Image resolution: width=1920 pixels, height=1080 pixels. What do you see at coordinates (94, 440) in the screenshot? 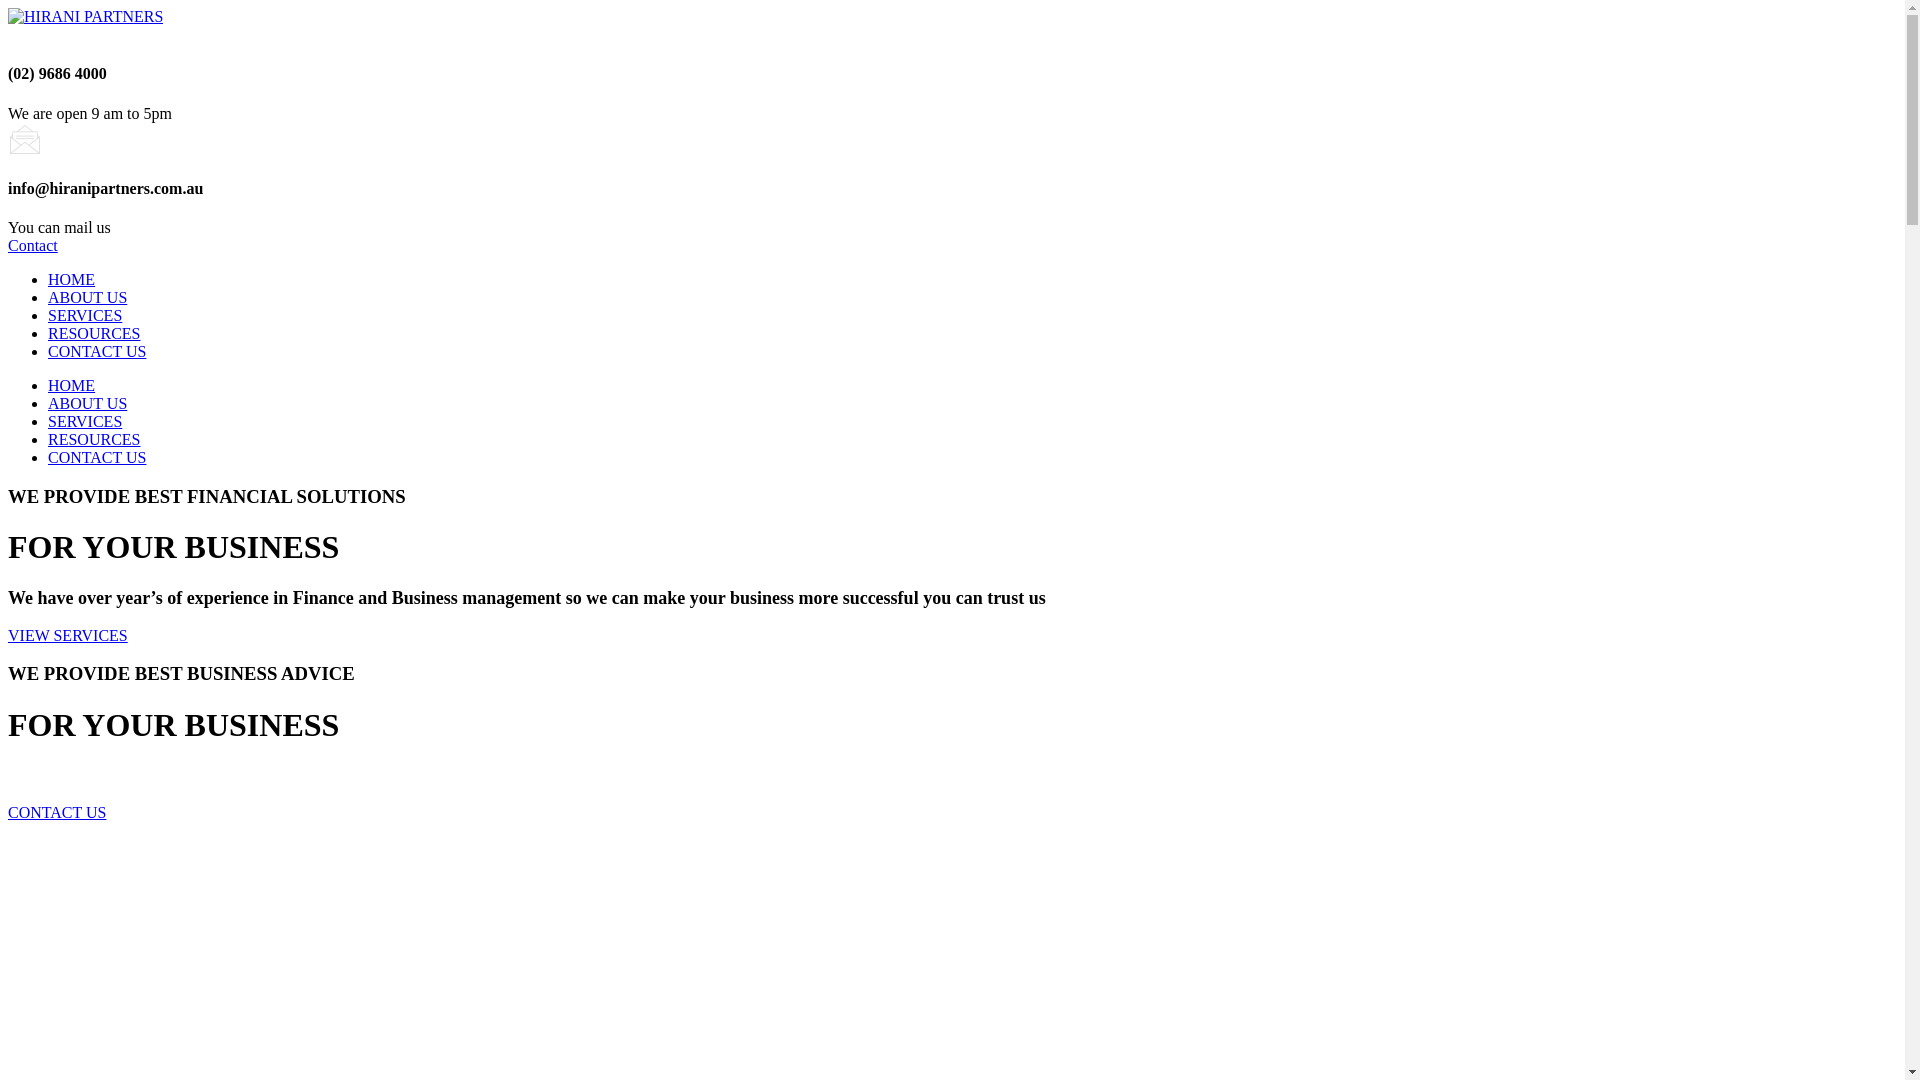
I see `RESOURCES` at bounding box center [94, 440].